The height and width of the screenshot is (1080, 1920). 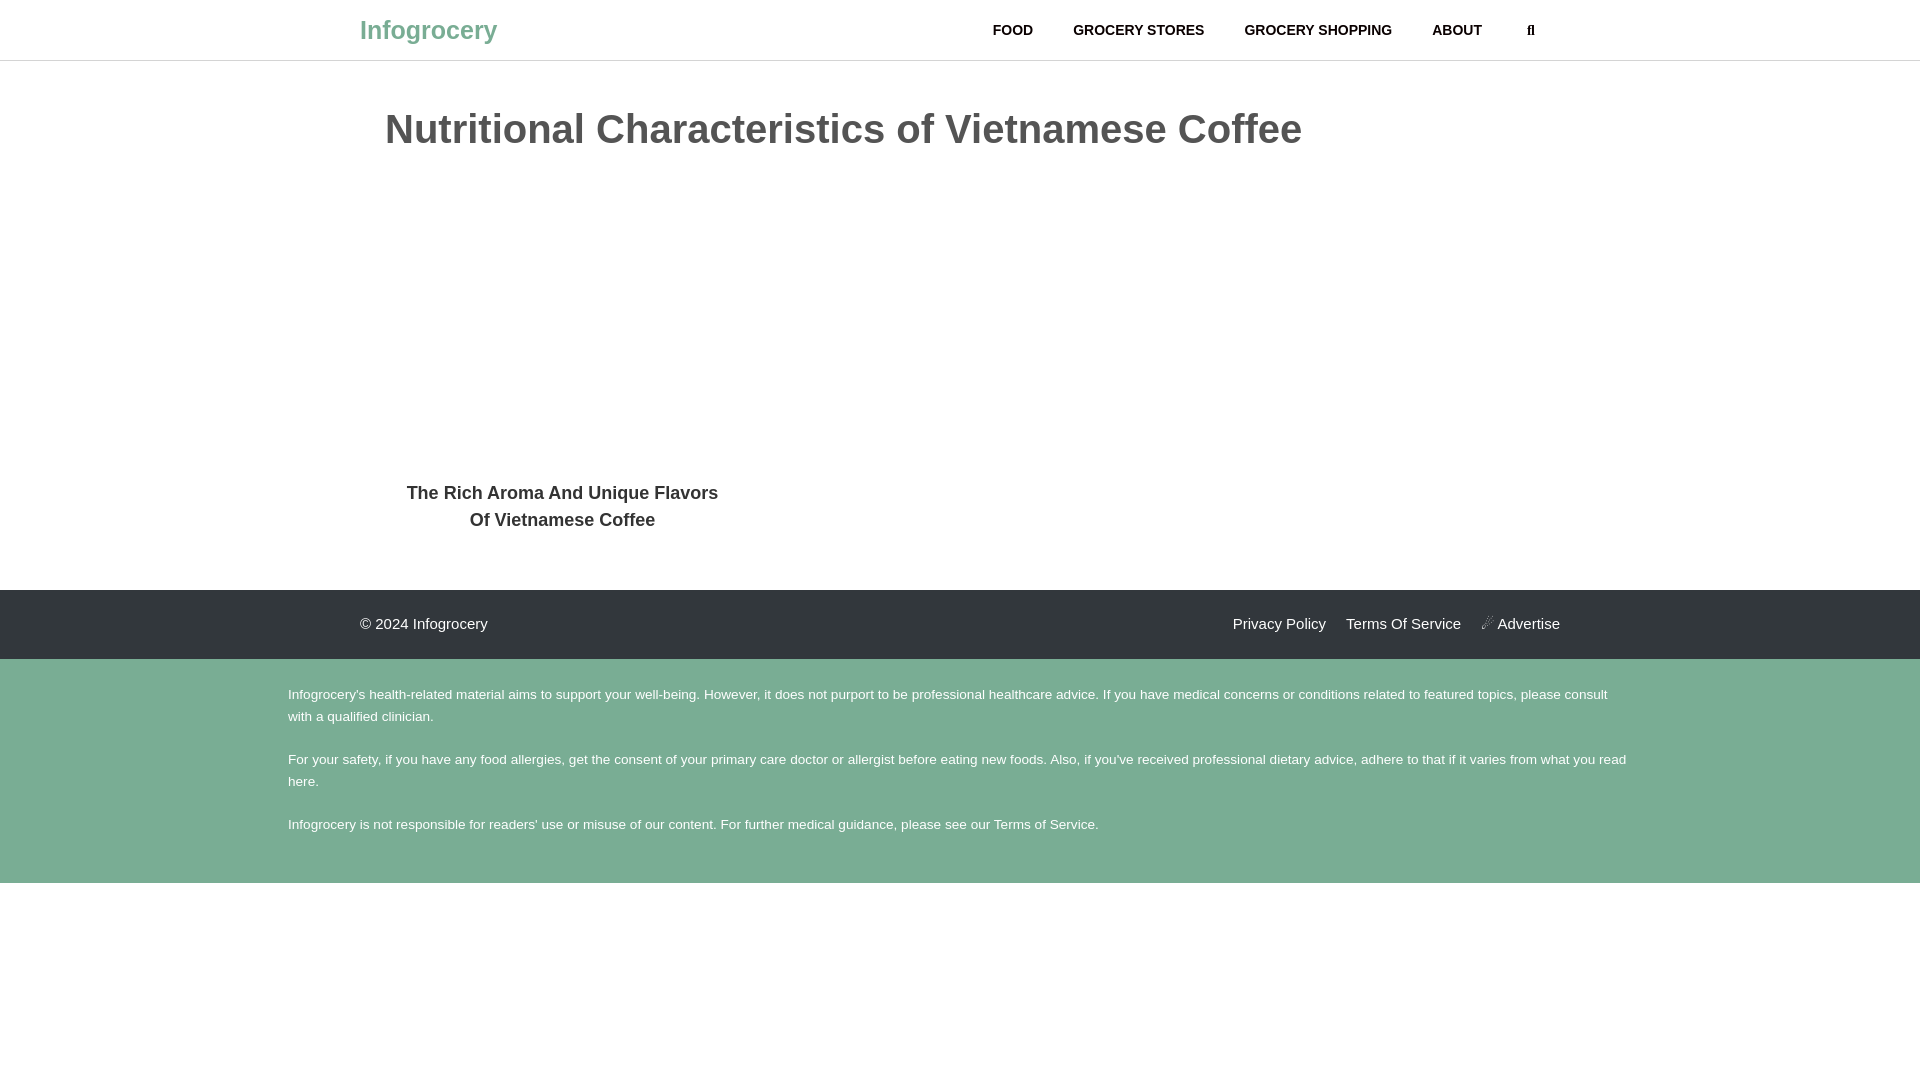 I want to click on The Rich Aroma And Unique Flavors Of Vietnamese Coffee, so click(x=562, y=506).